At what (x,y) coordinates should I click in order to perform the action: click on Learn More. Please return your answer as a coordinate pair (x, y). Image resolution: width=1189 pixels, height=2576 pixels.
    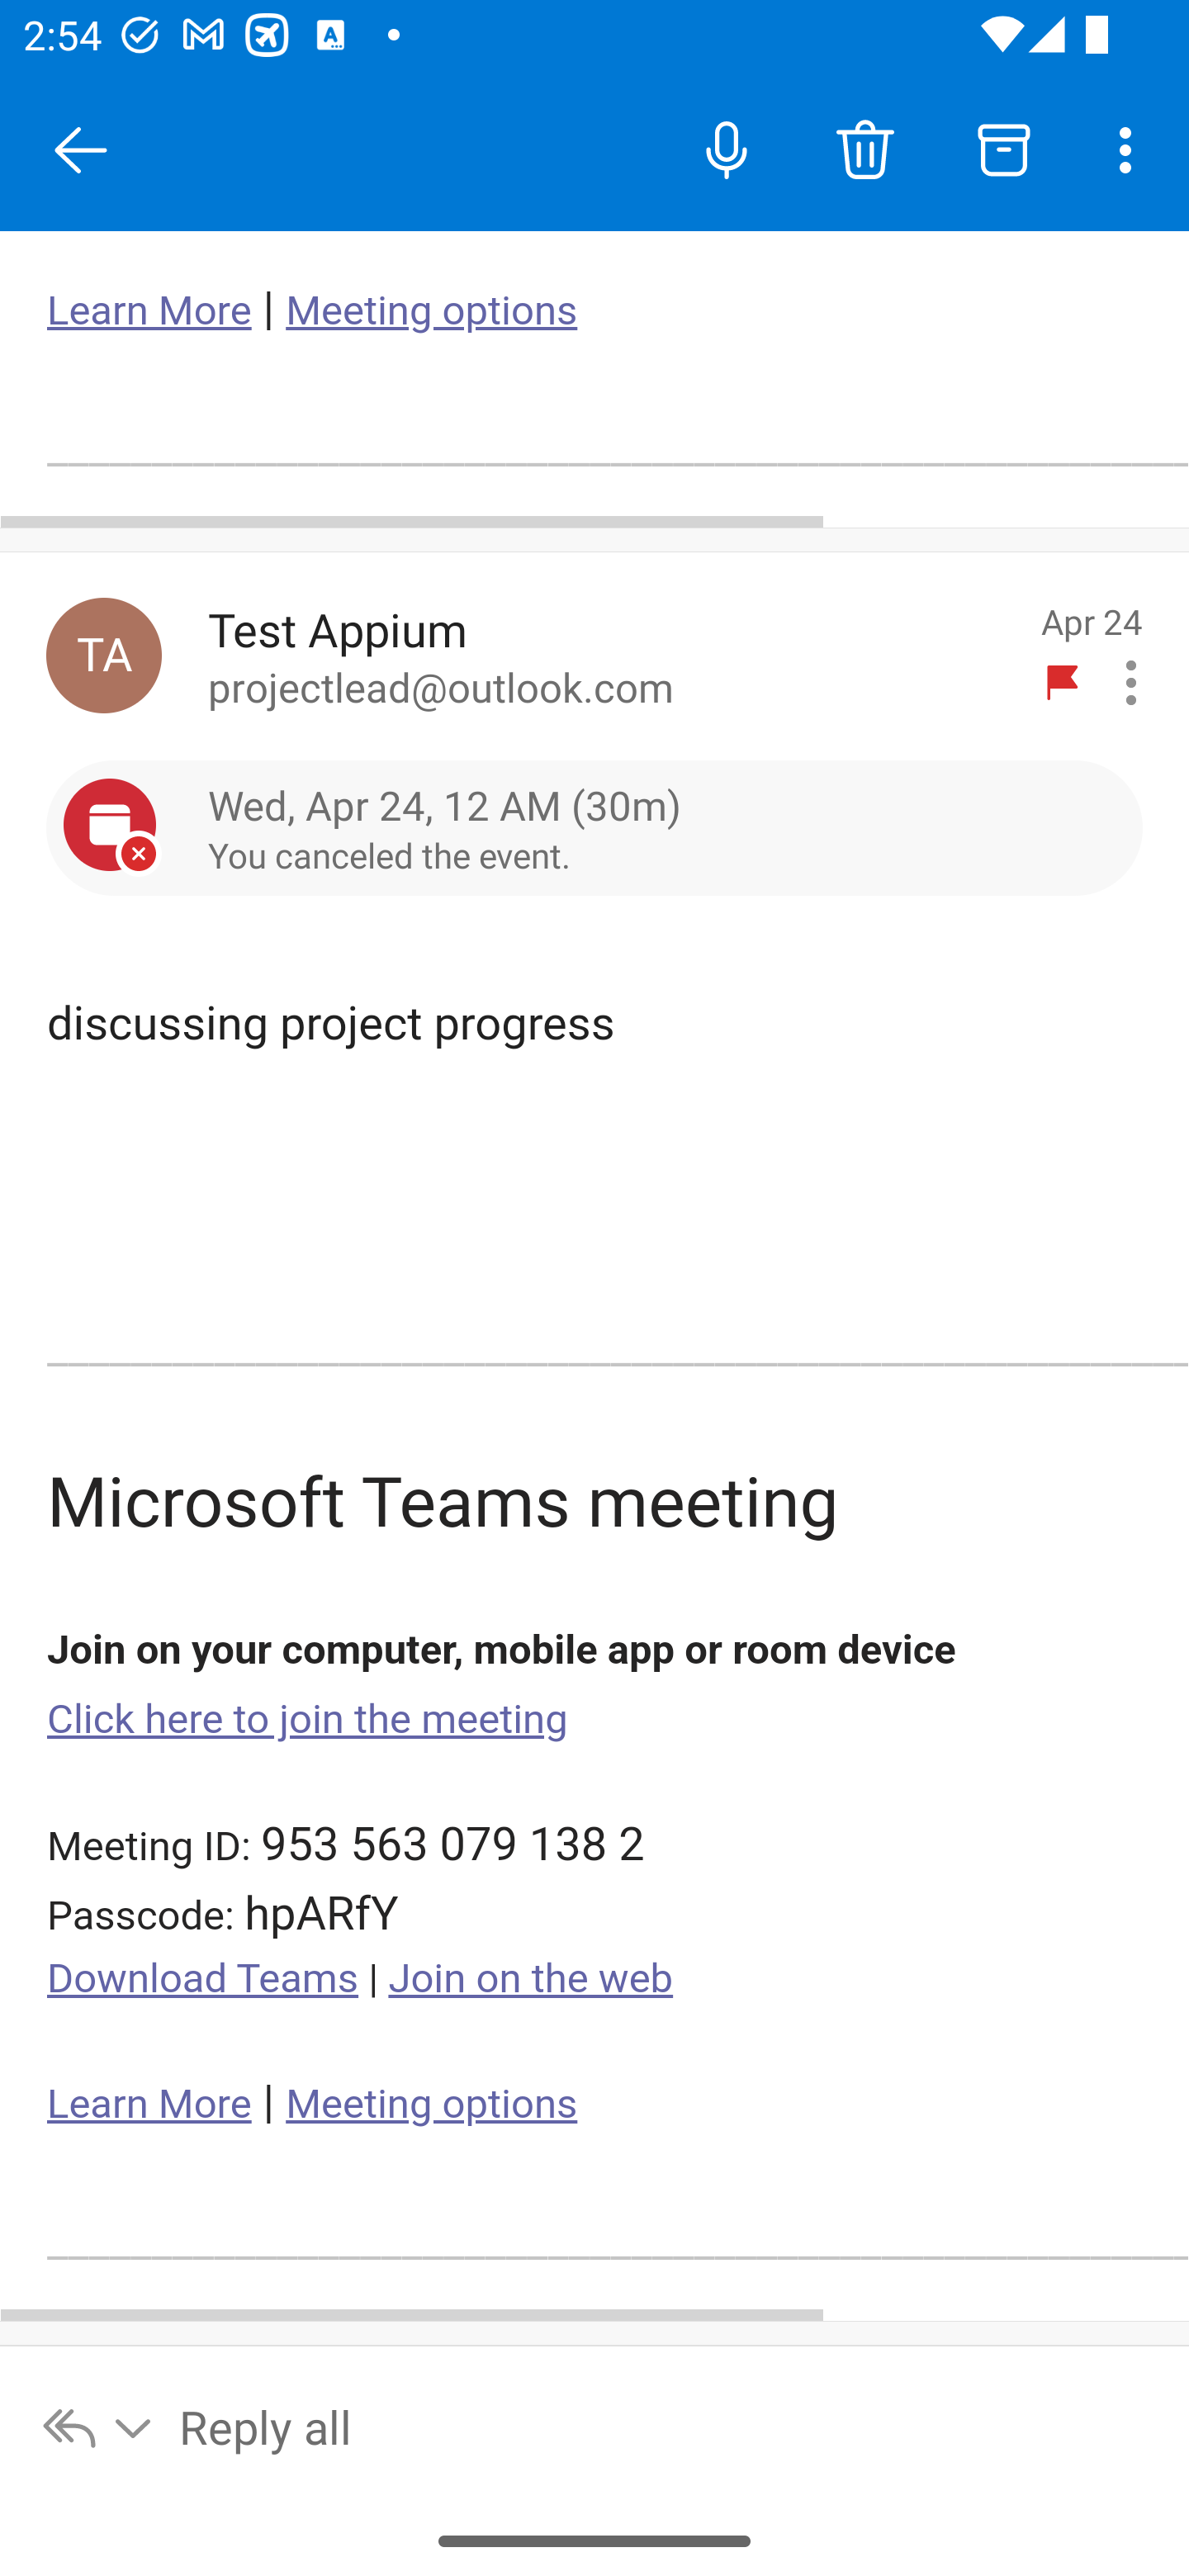
    Looking at the image, I should click on (149, 311).